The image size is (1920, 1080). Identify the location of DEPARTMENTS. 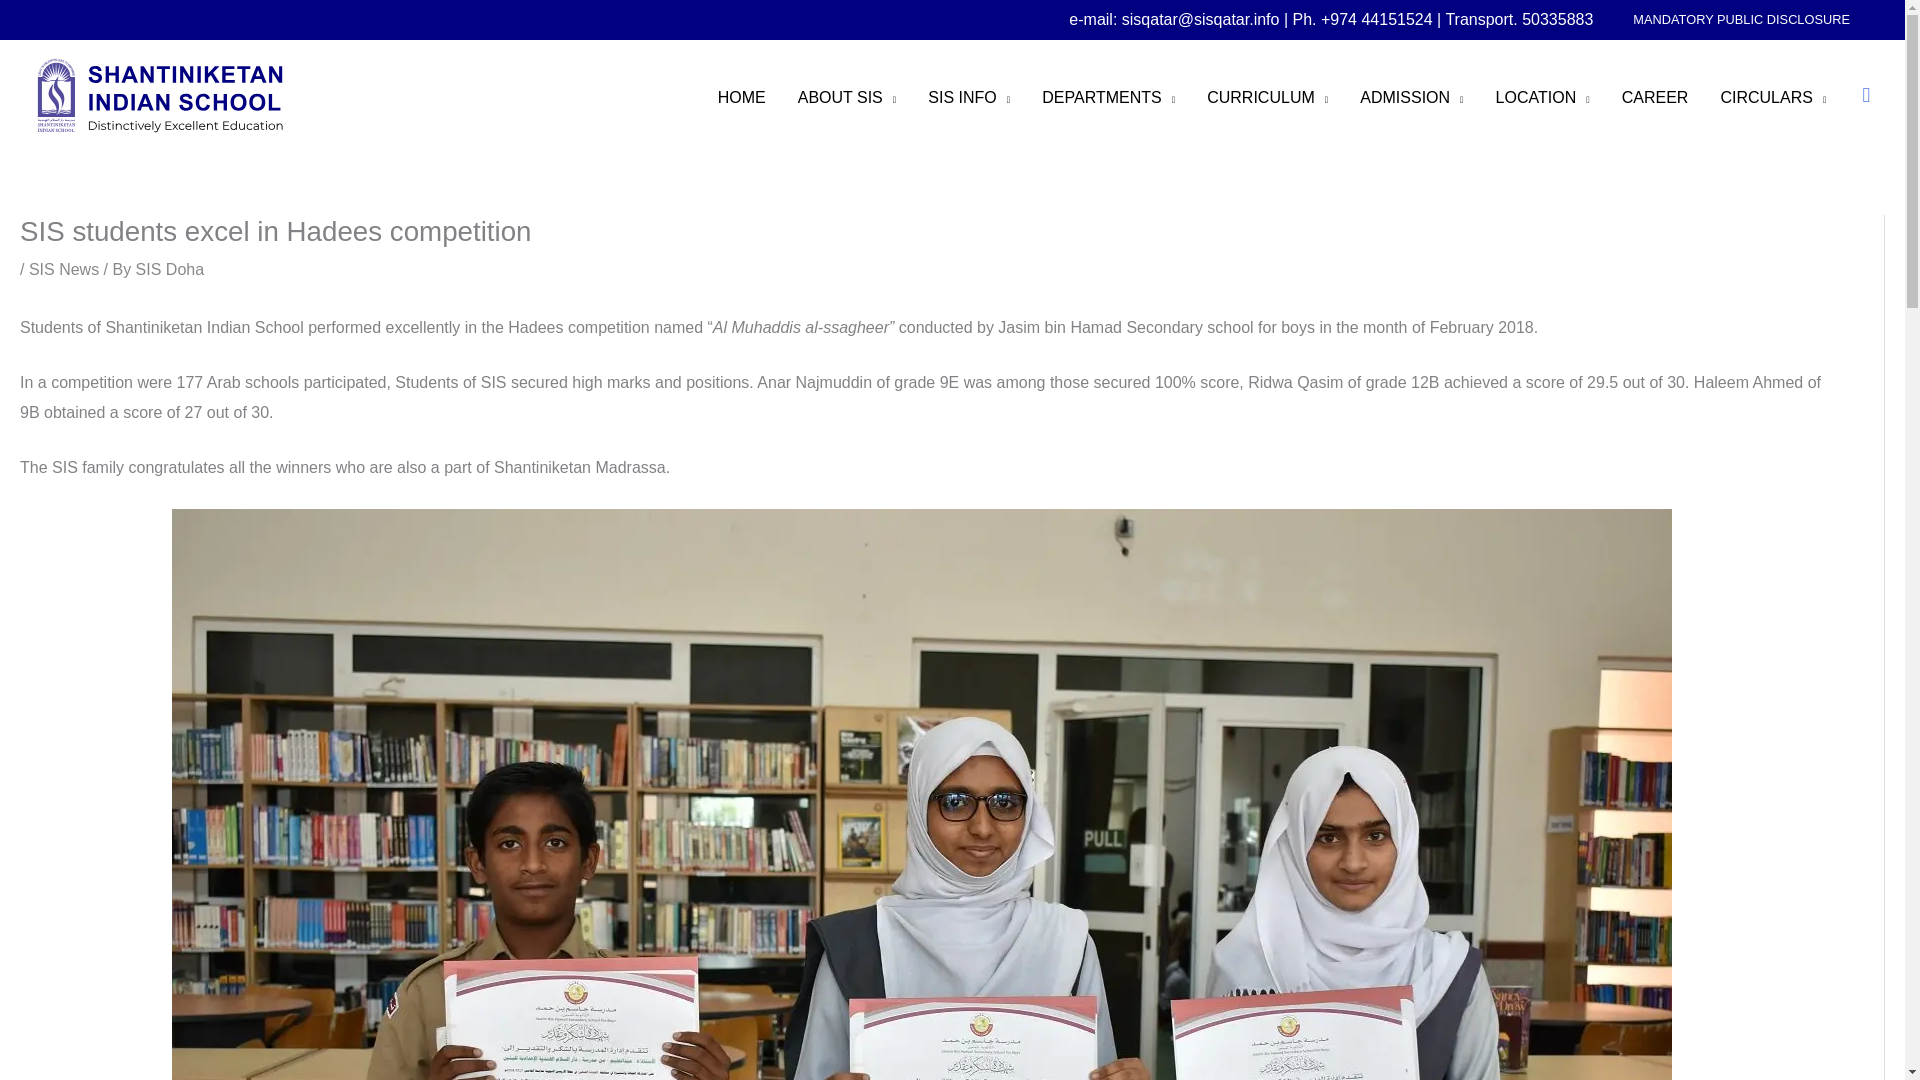
(1108, 98).